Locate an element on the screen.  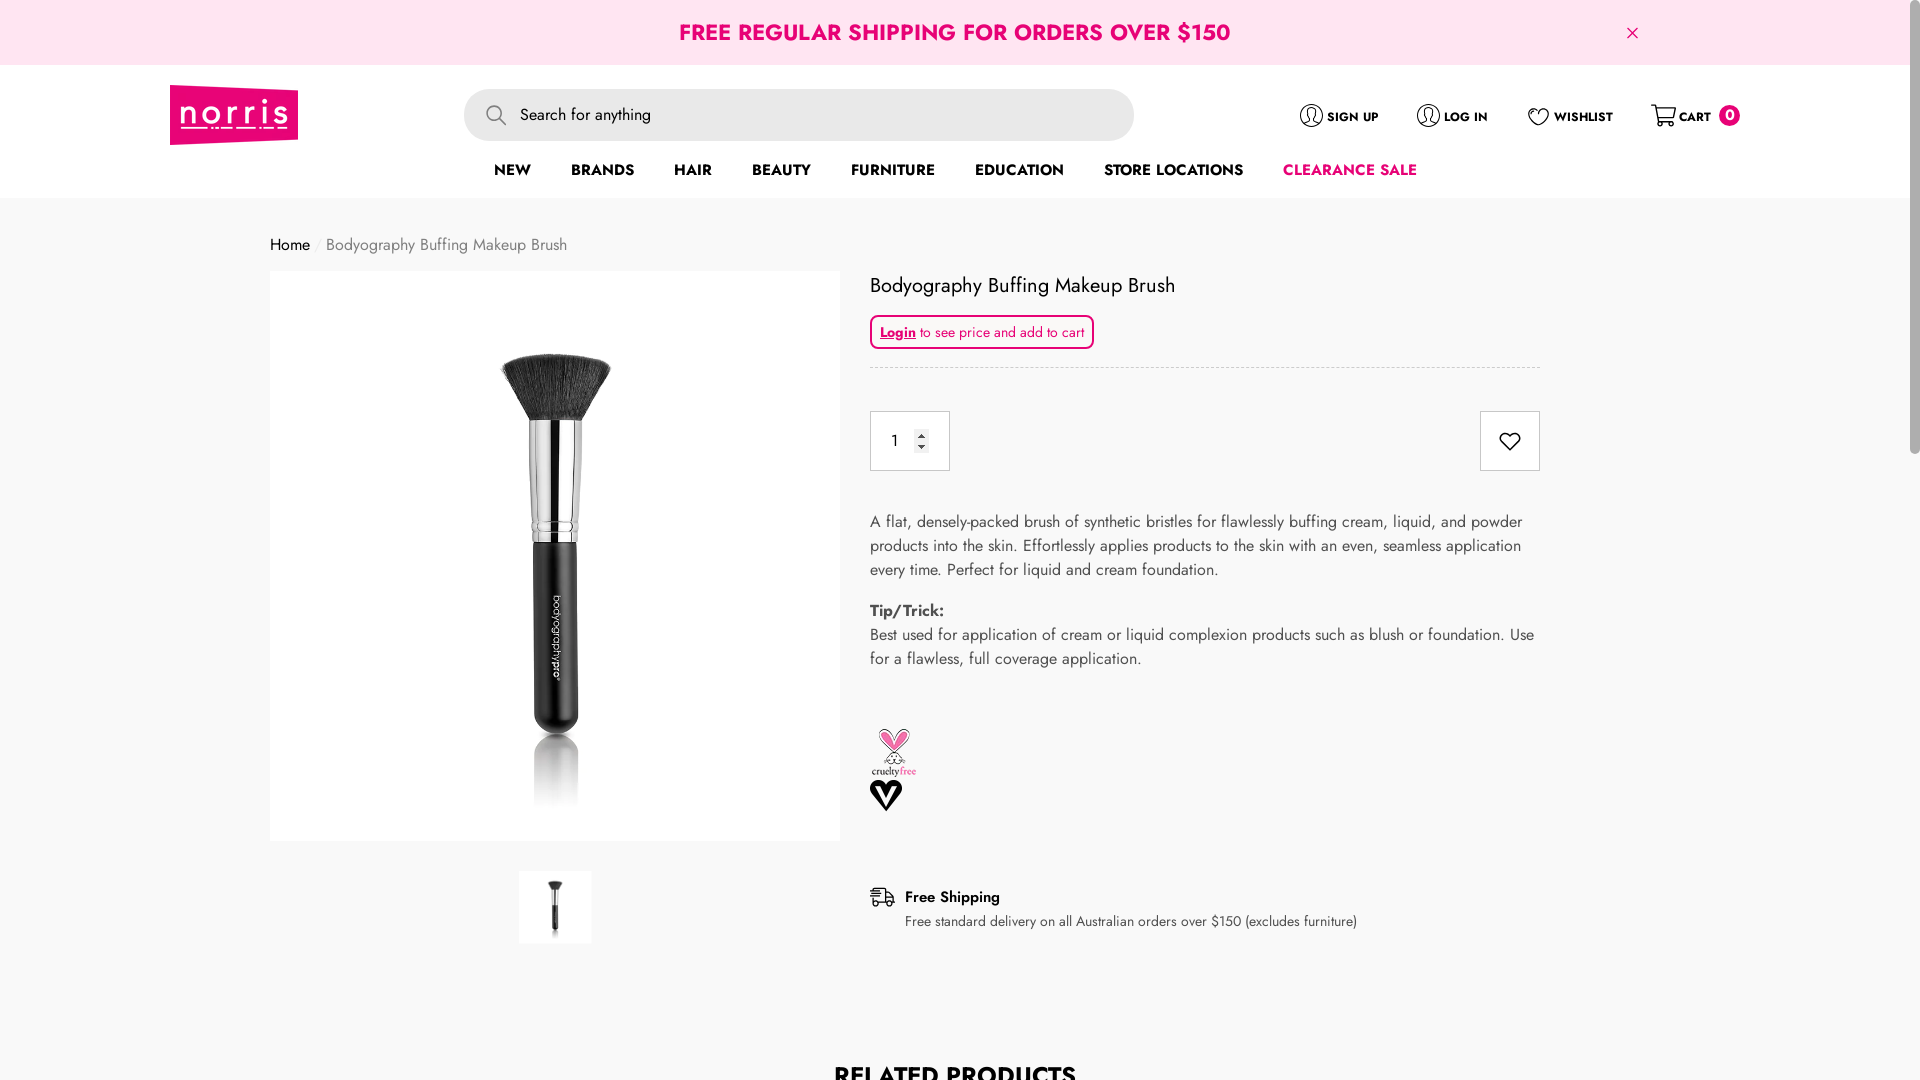
STORE LOCATIONS is located at coordinates (1174, 172).